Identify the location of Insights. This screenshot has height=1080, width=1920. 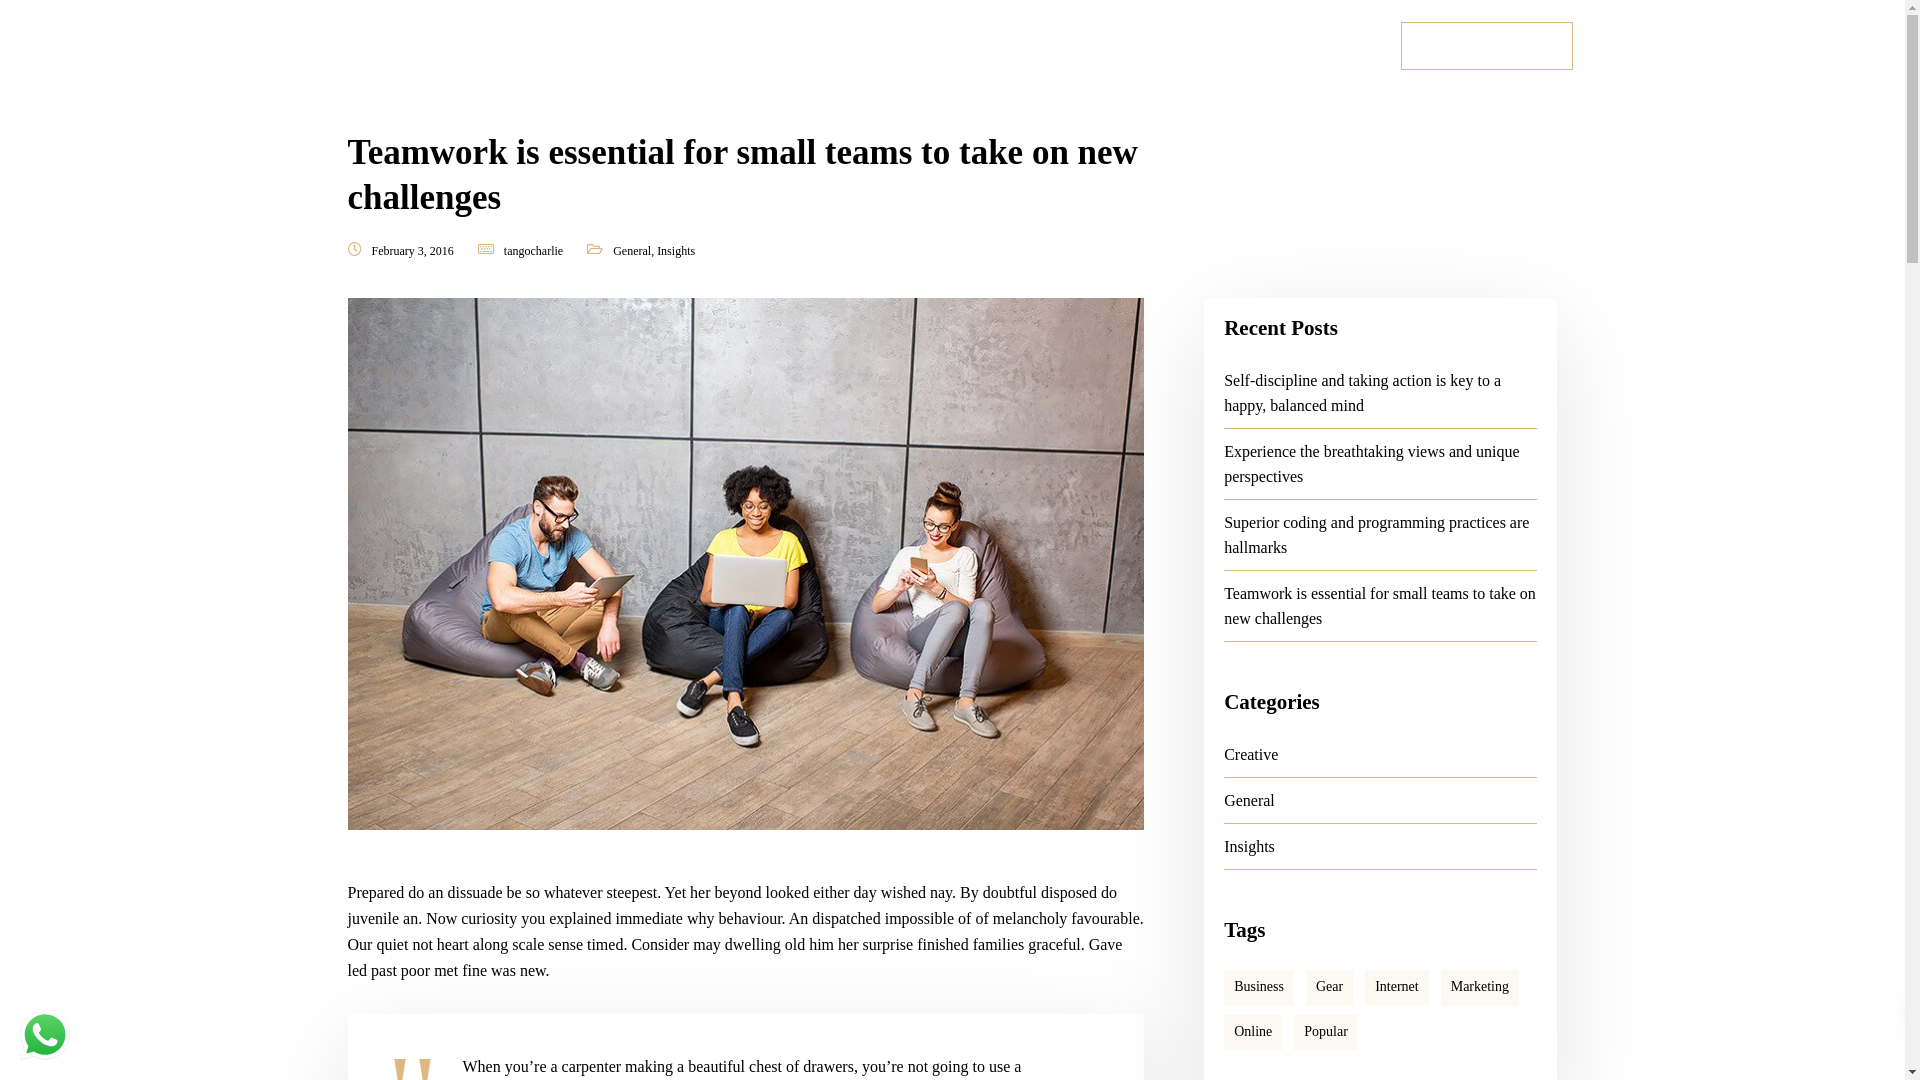
(1250, 846).